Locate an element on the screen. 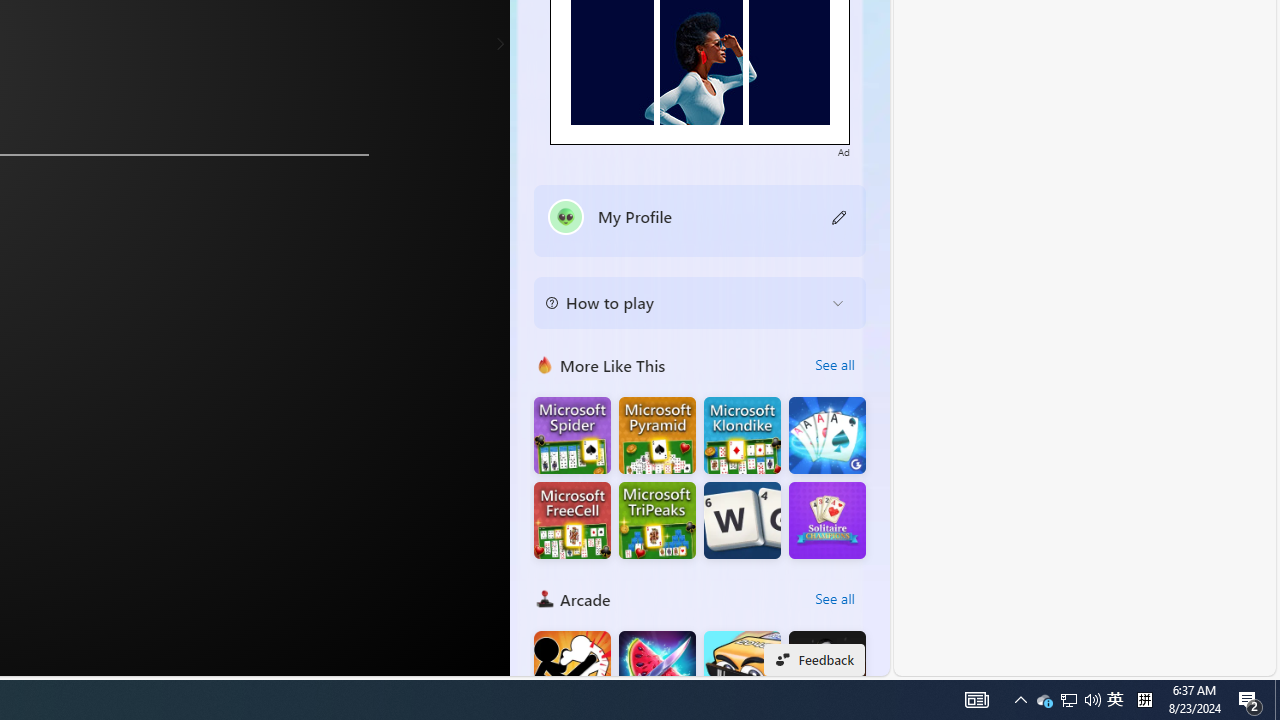  Arcade is located at coordinates (544, 598).